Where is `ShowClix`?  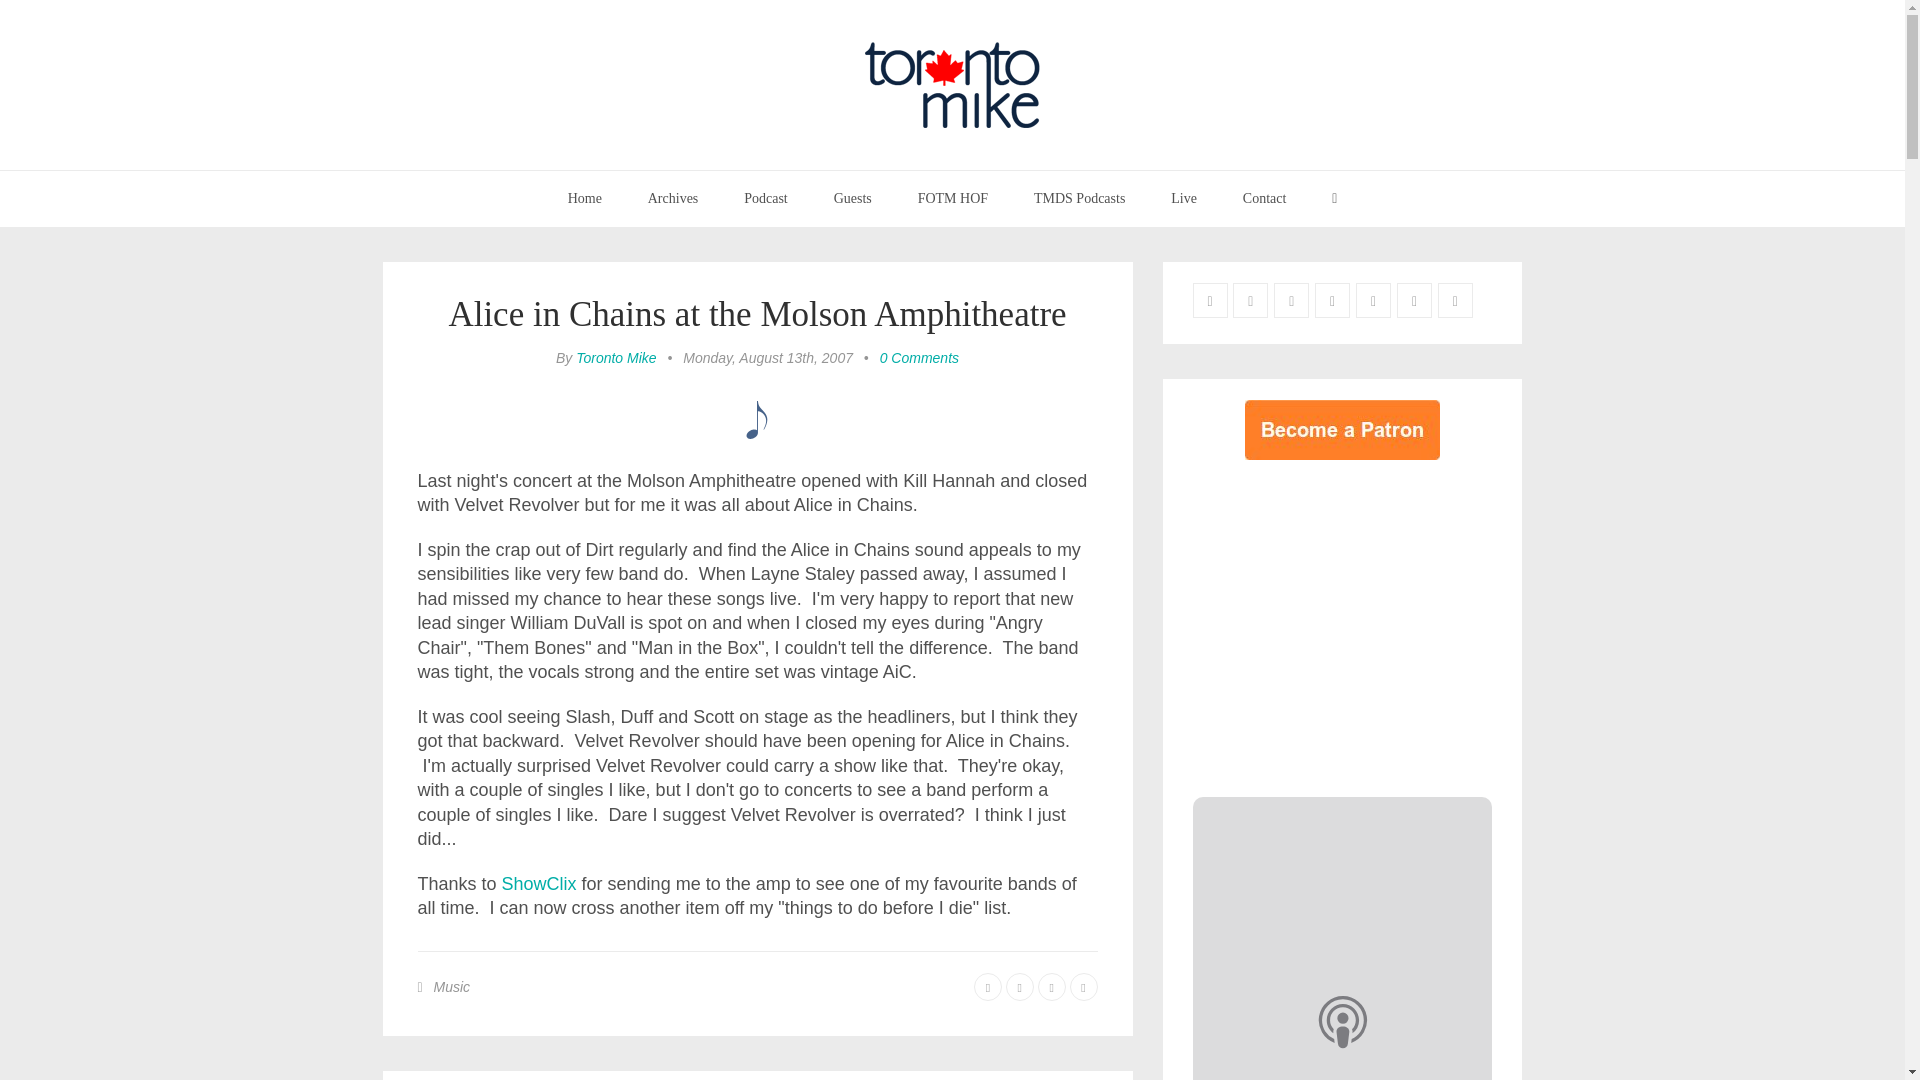
ShowClix is located at coordinates (539, 884).